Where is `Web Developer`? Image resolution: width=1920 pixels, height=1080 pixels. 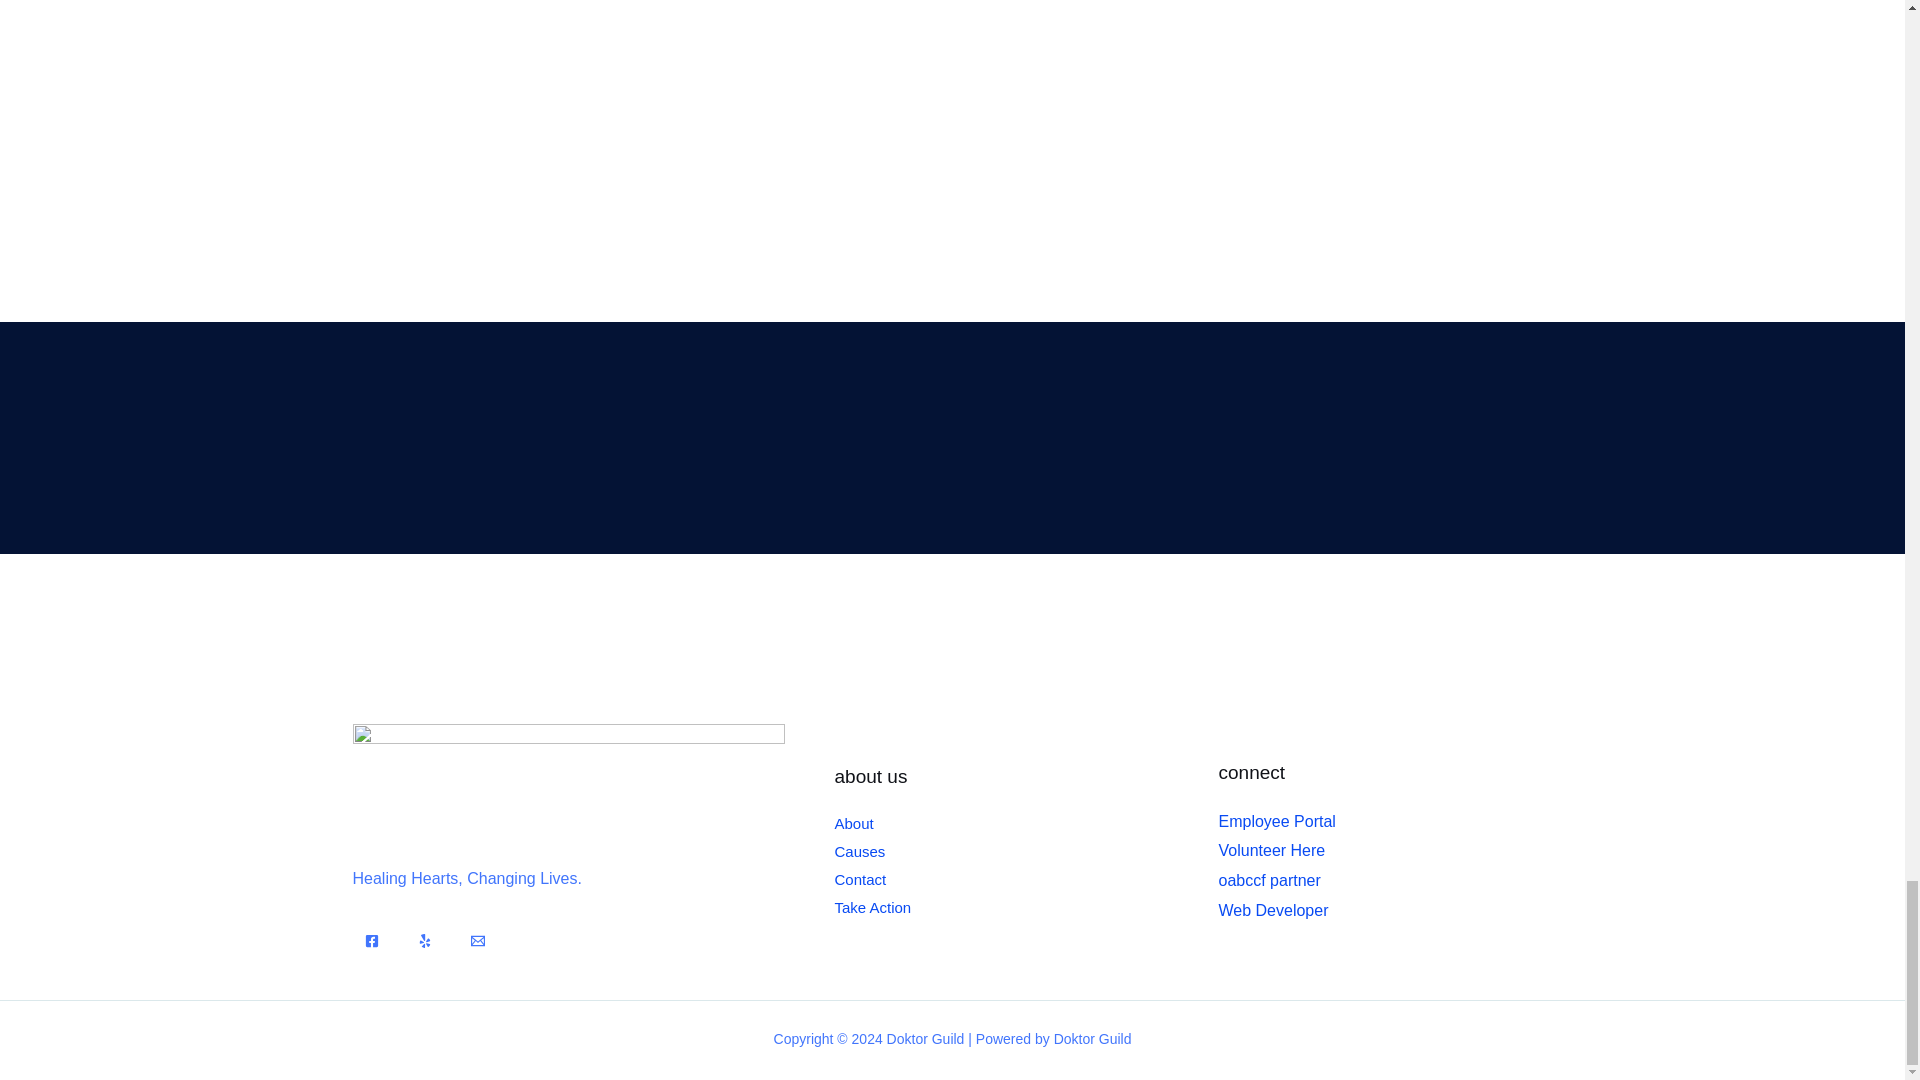 Web Developer is located at coordinates (1272, 910).